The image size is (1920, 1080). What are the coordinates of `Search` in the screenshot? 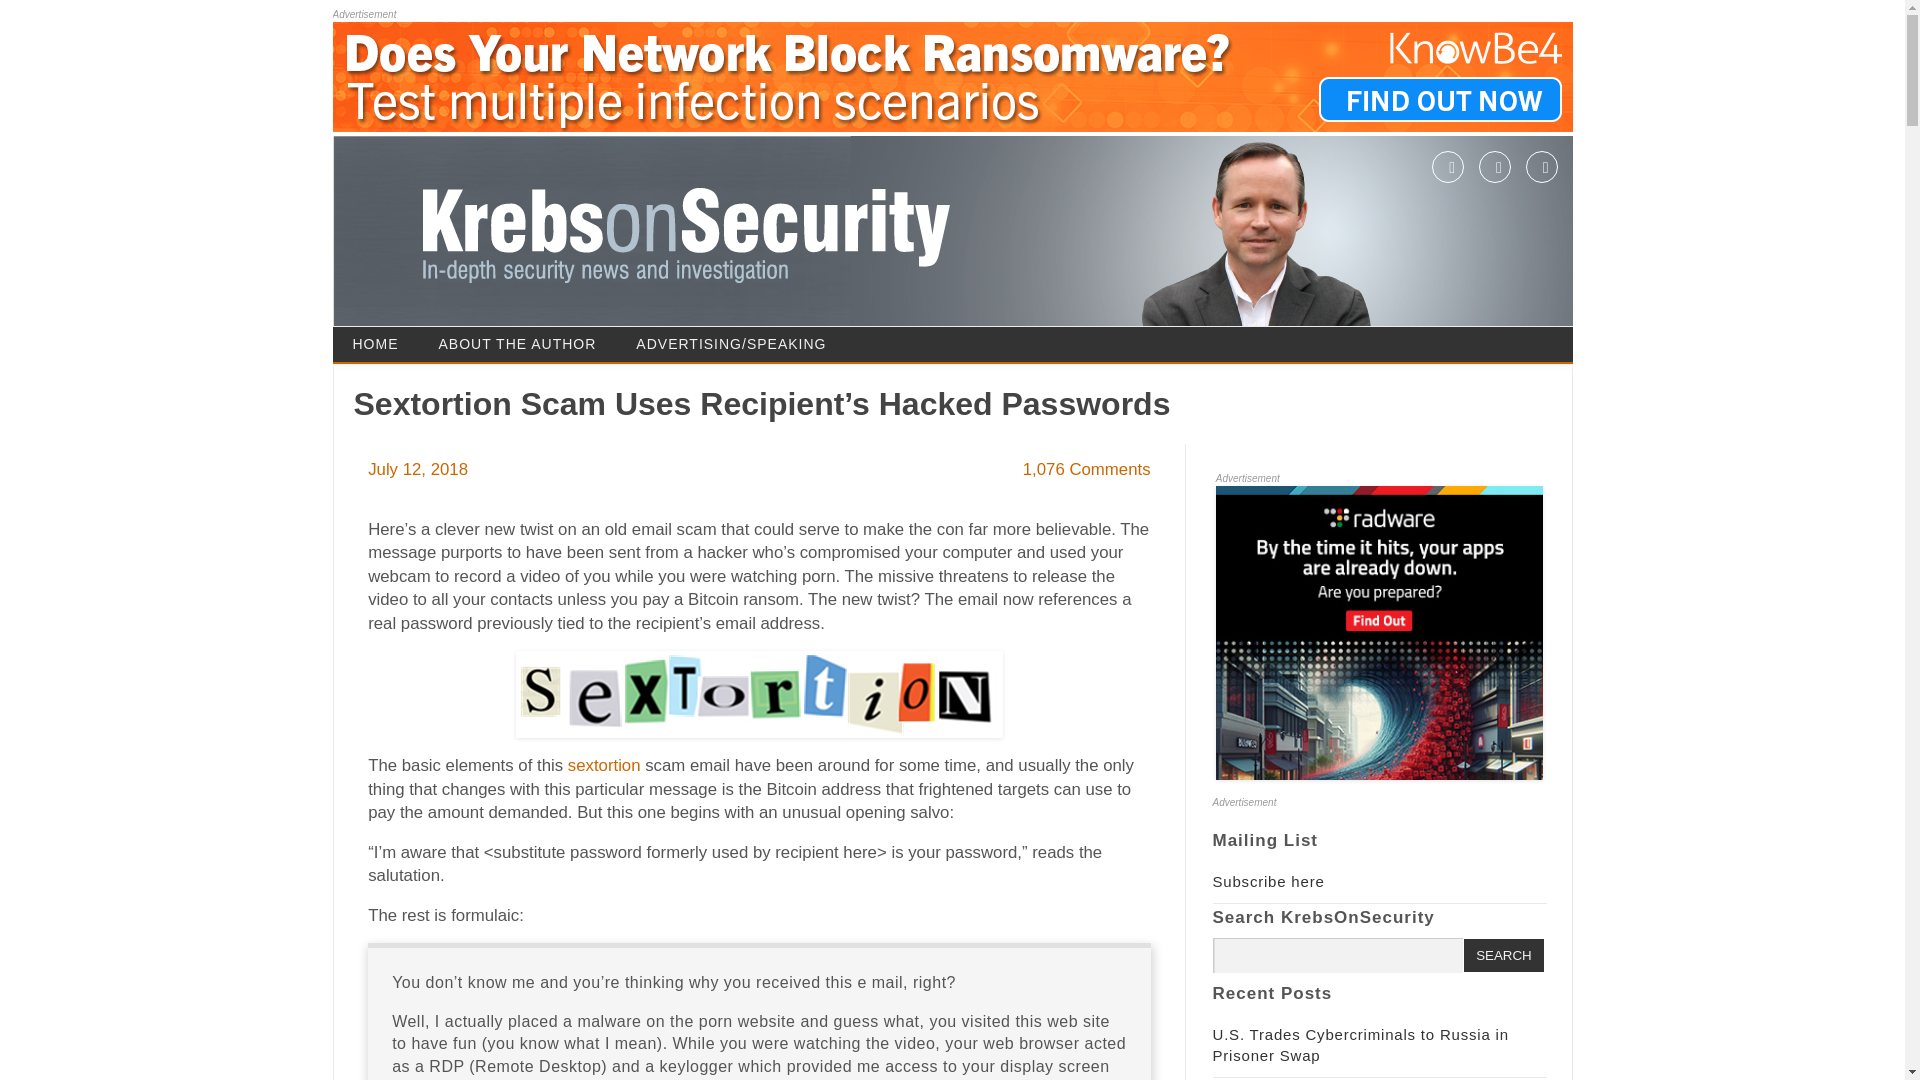 It's located at (1503, 955).